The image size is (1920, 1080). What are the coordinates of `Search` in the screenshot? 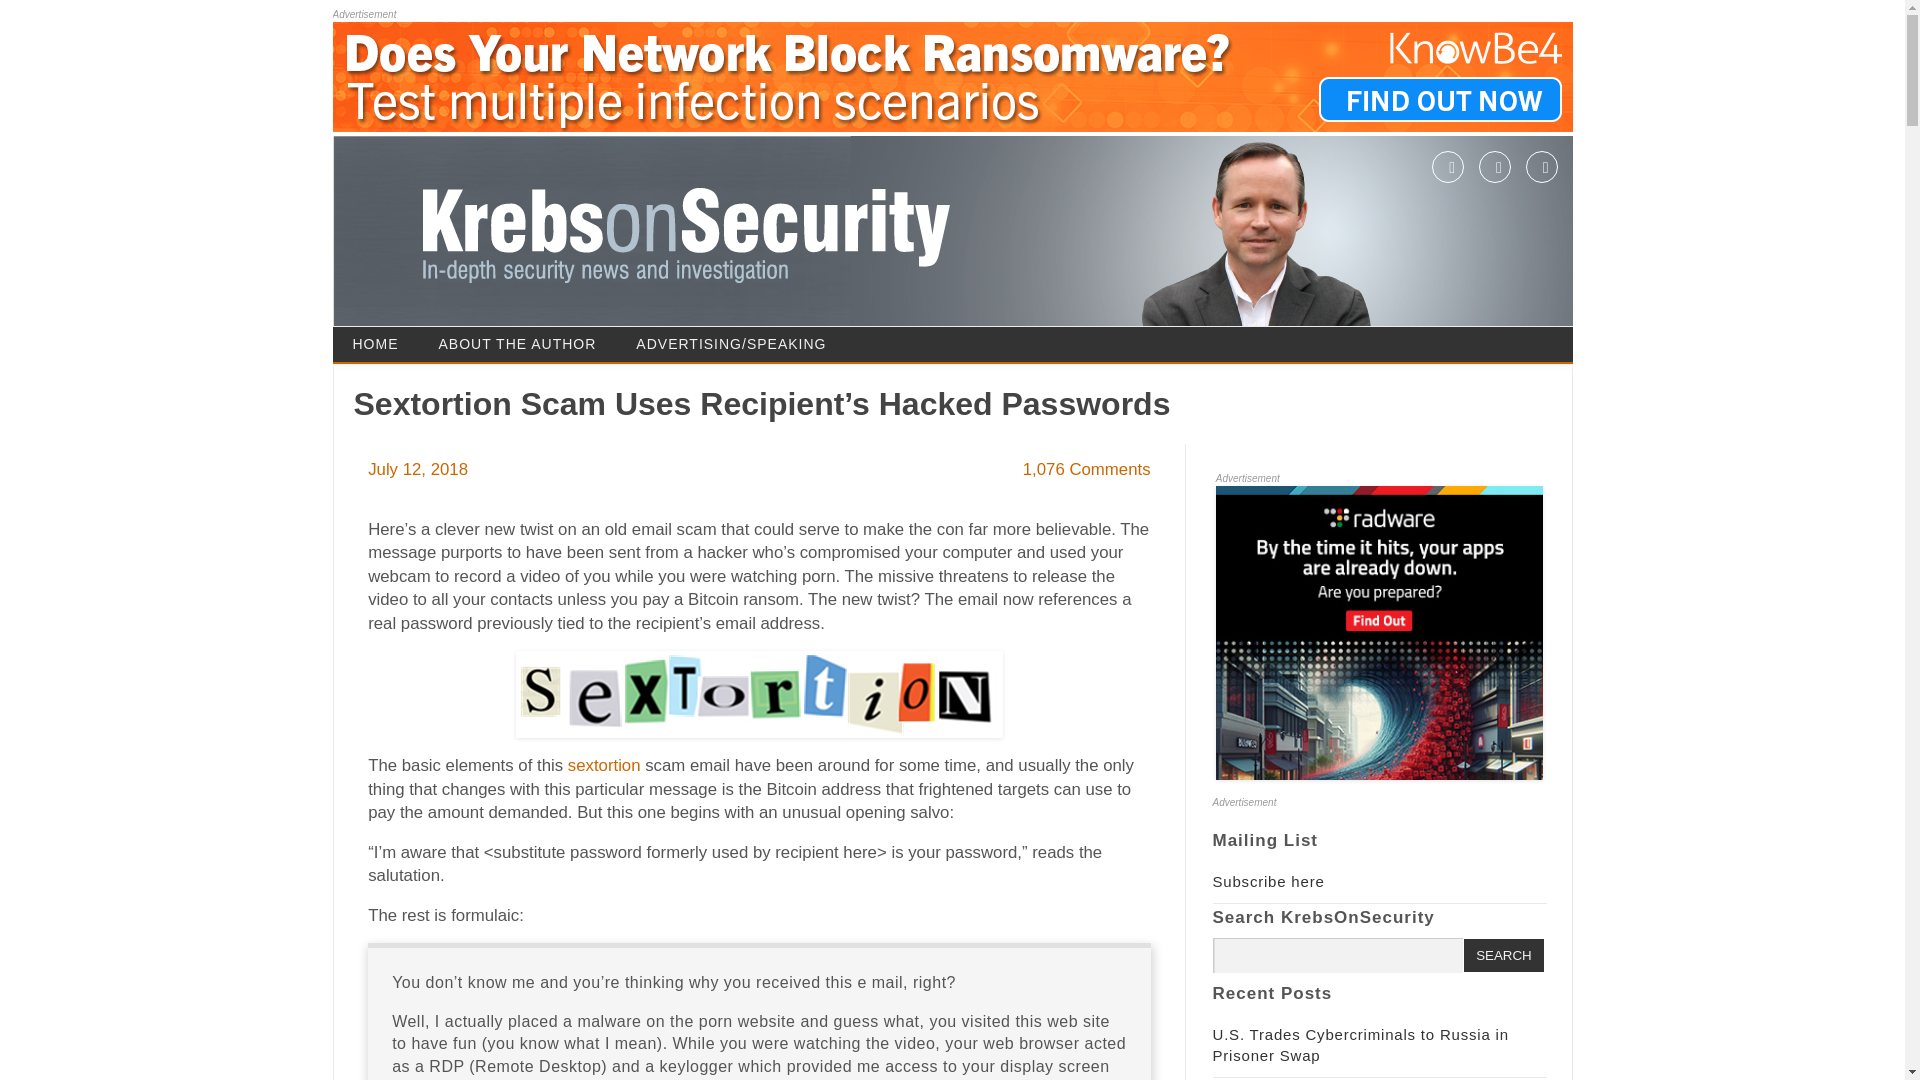 It's located at (1503, 955).